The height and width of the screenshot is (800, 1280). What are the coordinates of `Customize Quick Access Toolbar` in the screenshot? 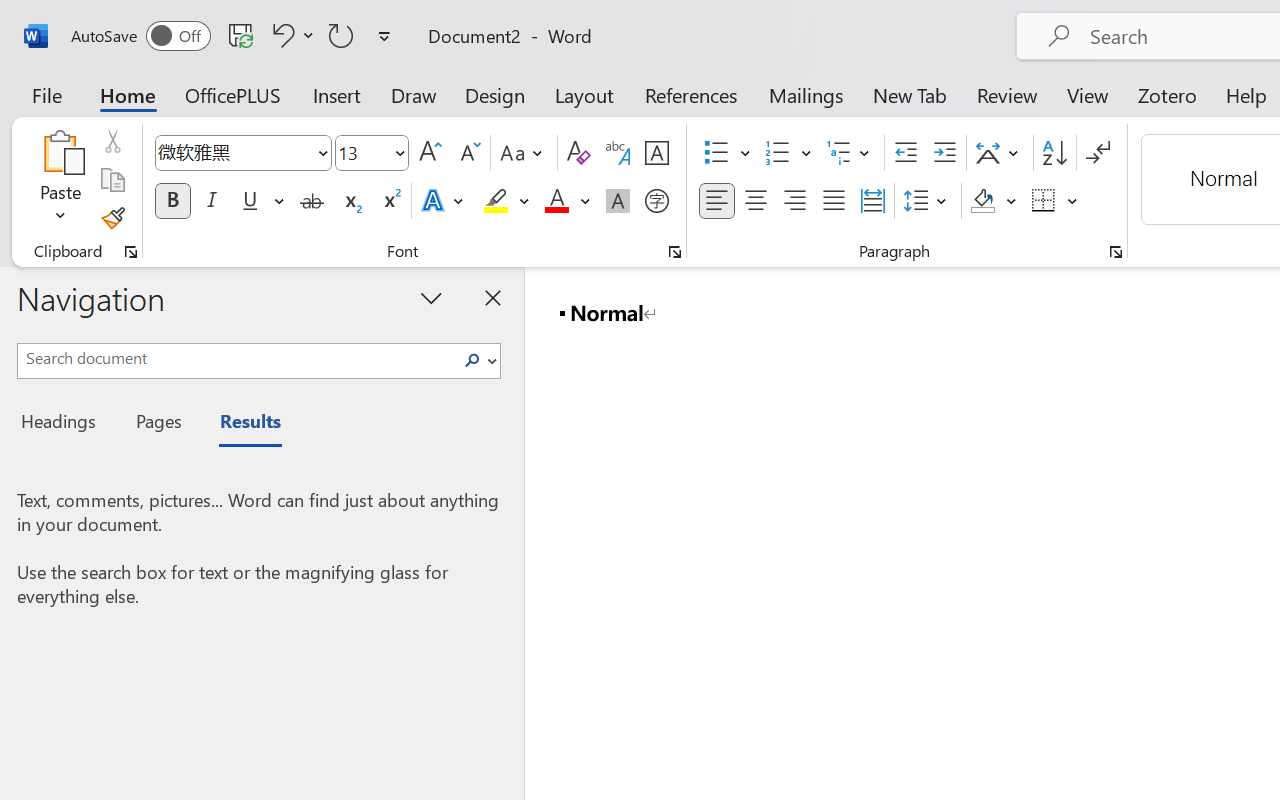 It's located at (384, 36).